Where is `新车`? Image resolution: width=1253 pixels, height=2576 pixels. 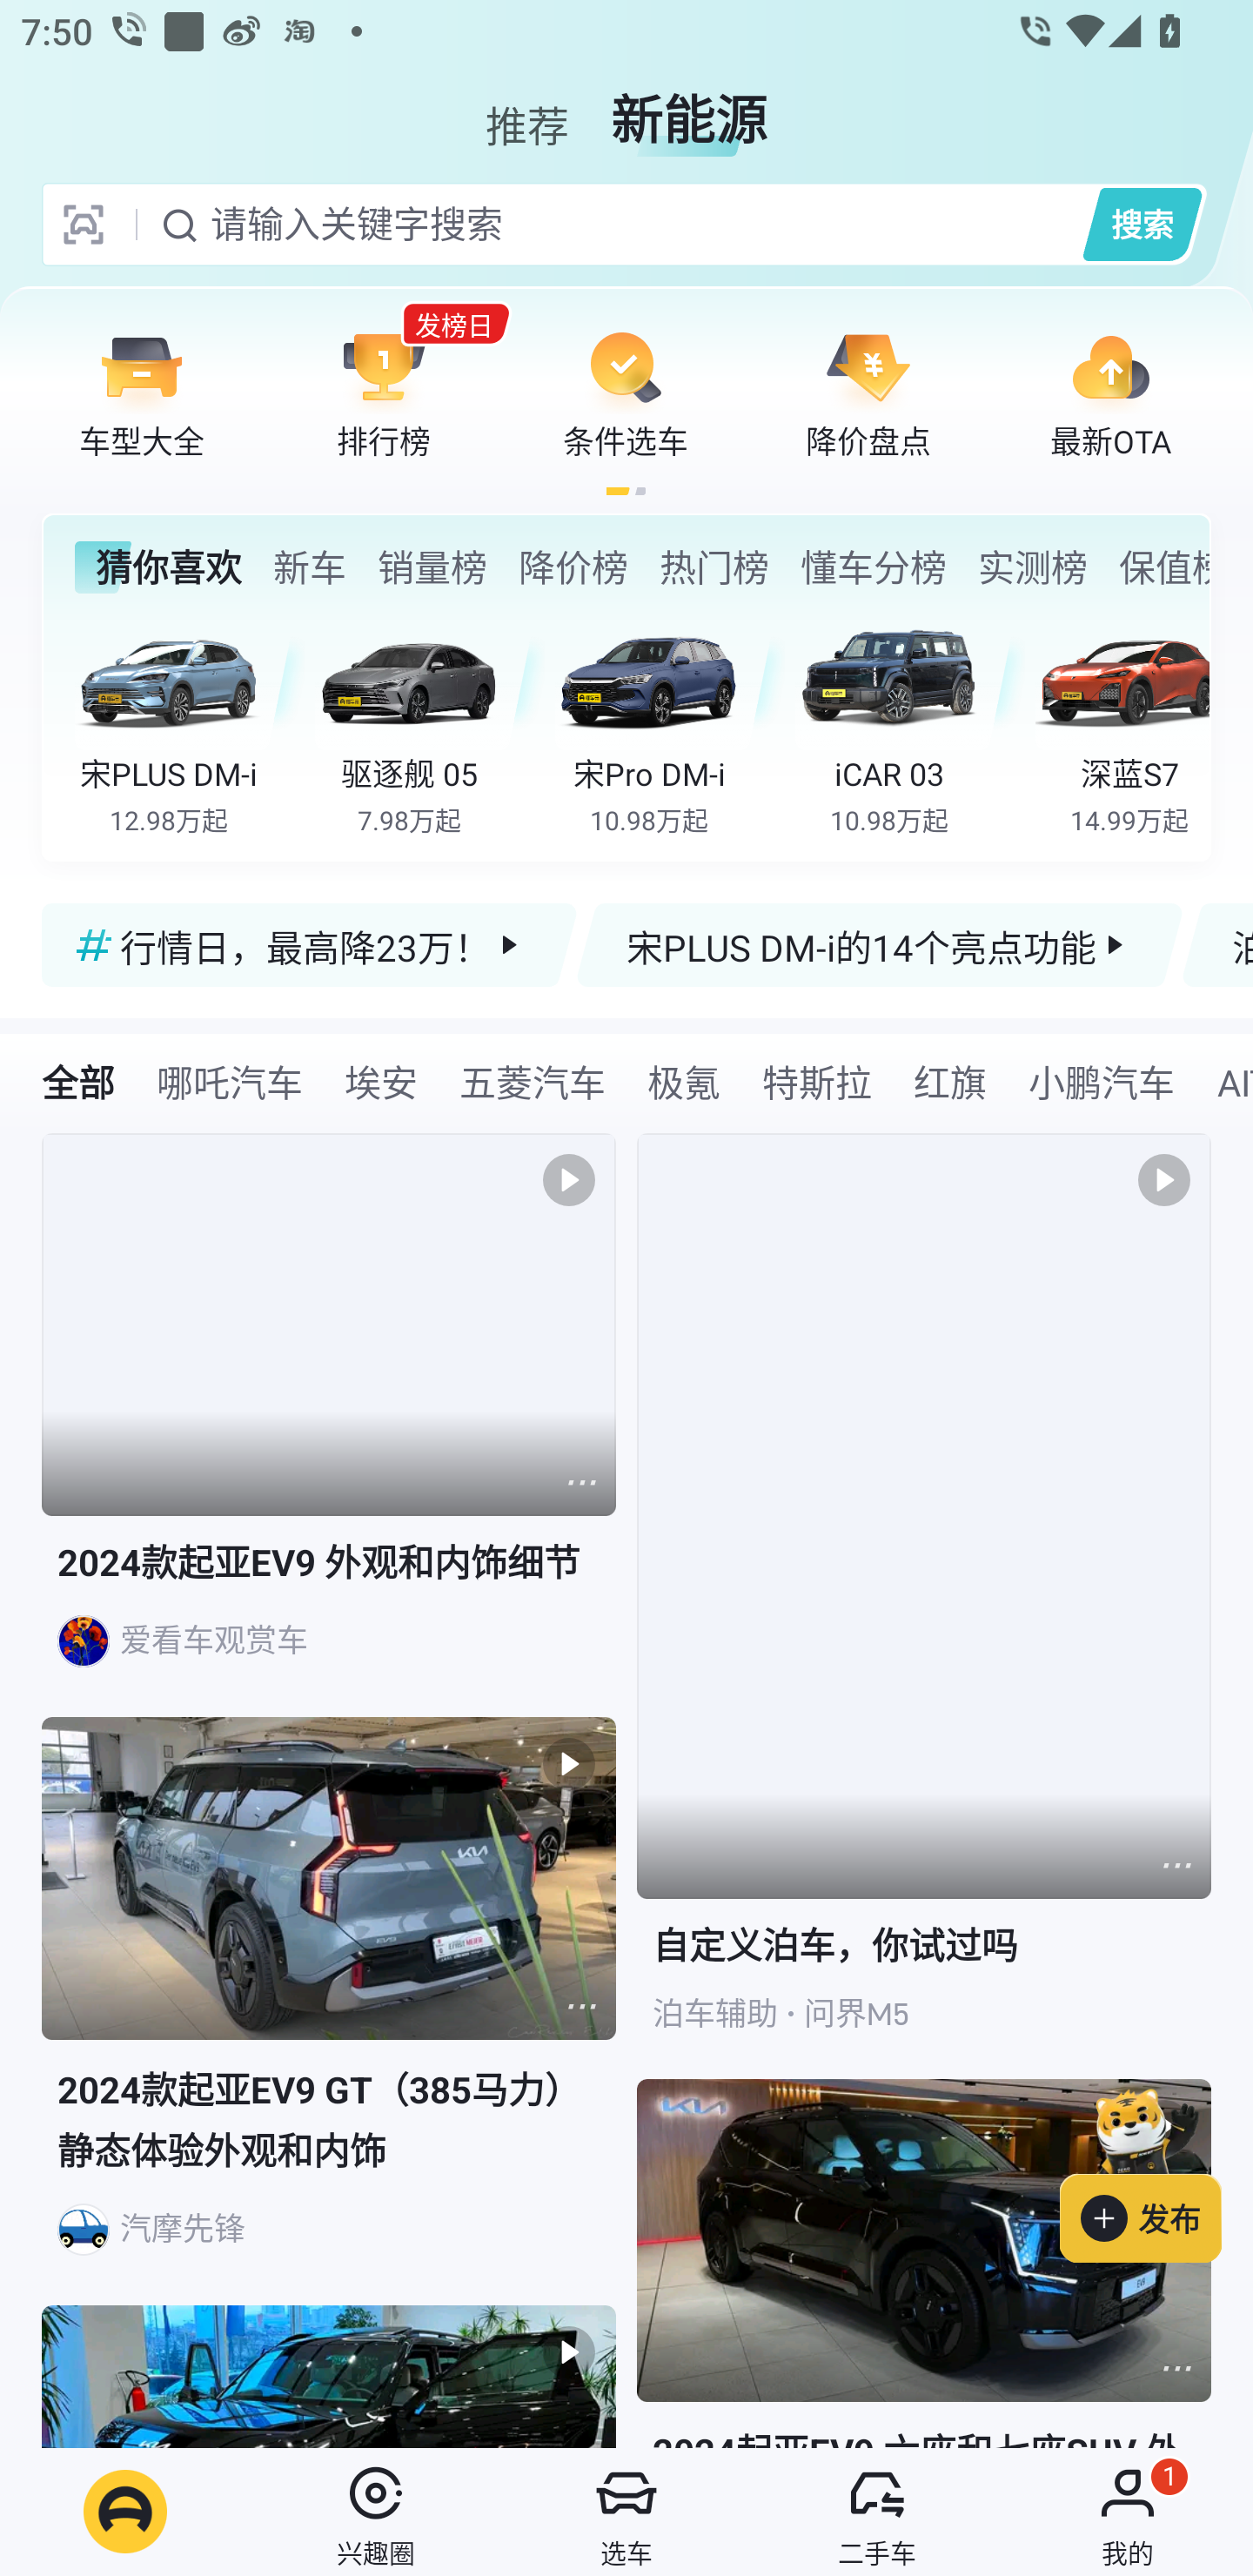 新车 is located at coordinates (309, 567).